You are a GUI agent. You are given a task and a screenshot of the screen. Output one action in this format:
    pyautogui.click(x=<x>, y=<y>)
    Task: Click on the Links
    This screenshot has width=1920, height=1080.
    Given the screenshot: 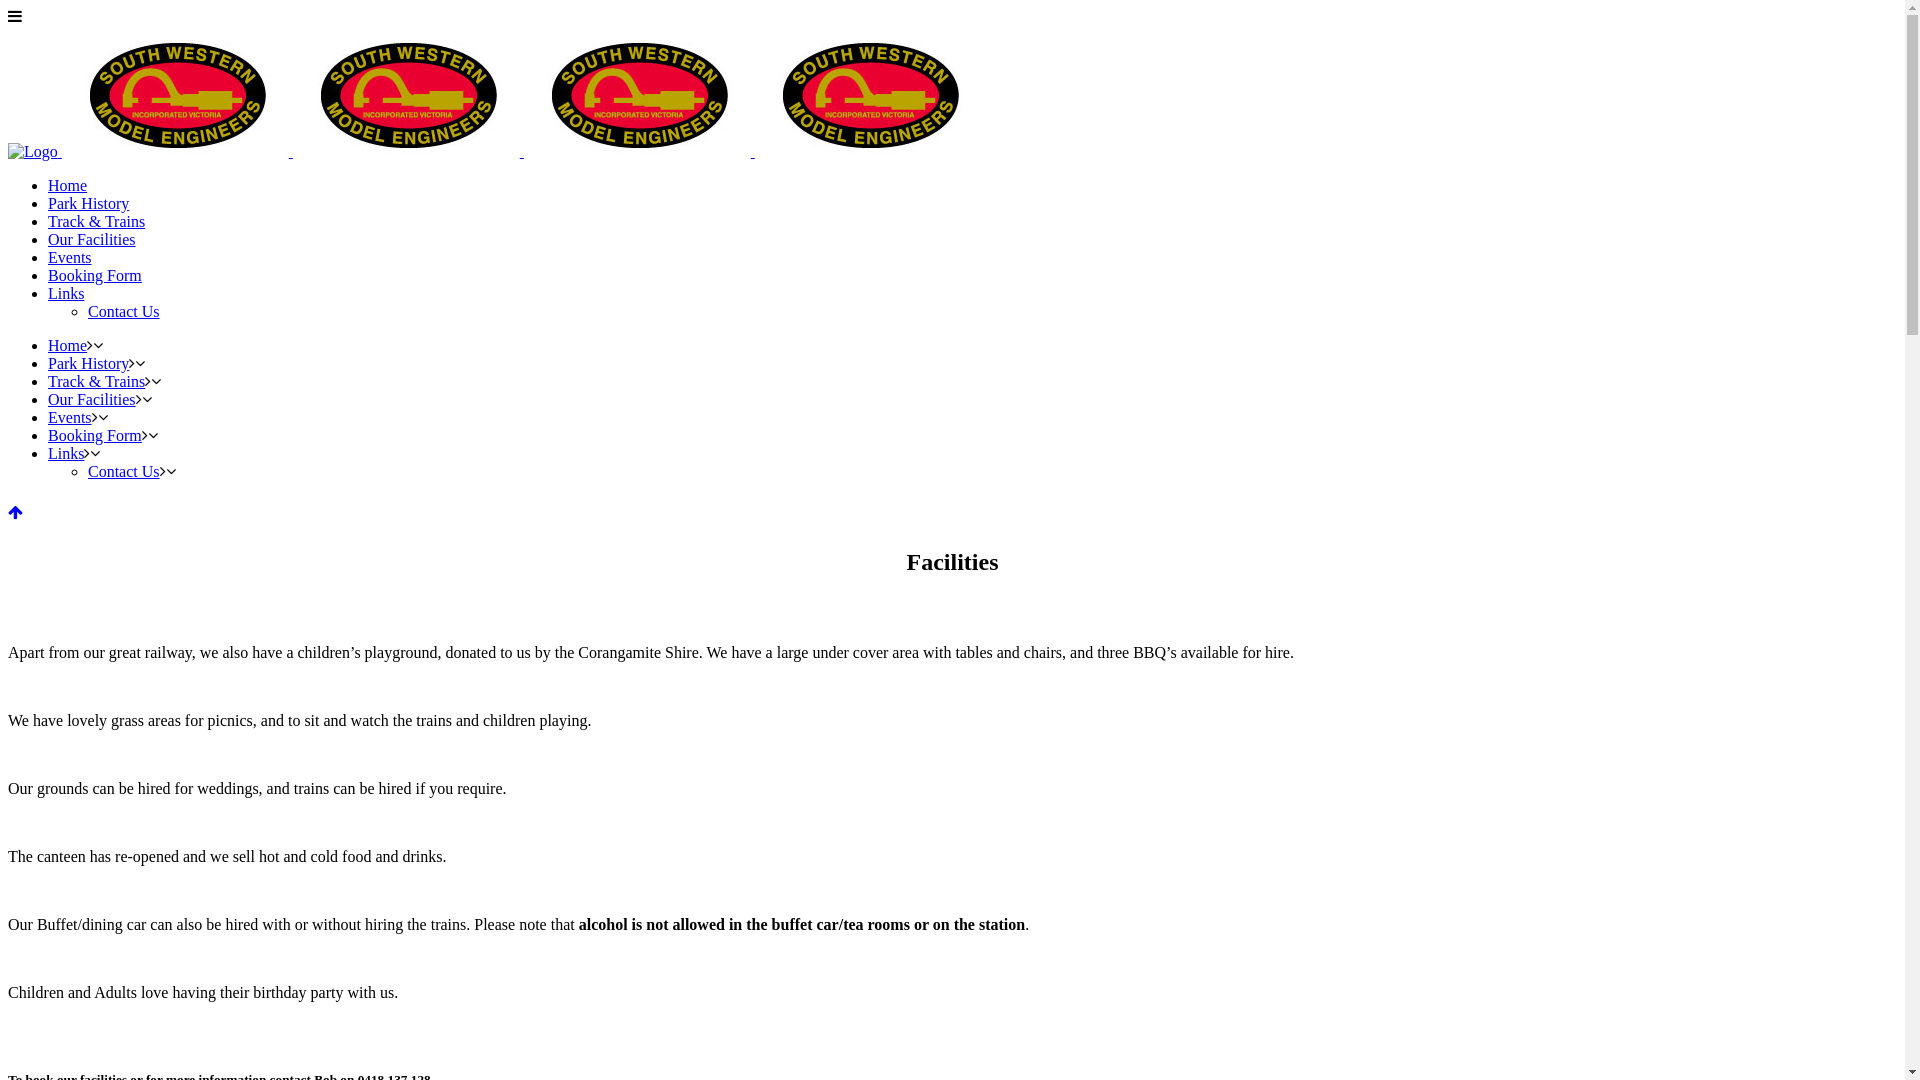 What is the action you would take?
    pyautogui.click(x=66, y=294)
    